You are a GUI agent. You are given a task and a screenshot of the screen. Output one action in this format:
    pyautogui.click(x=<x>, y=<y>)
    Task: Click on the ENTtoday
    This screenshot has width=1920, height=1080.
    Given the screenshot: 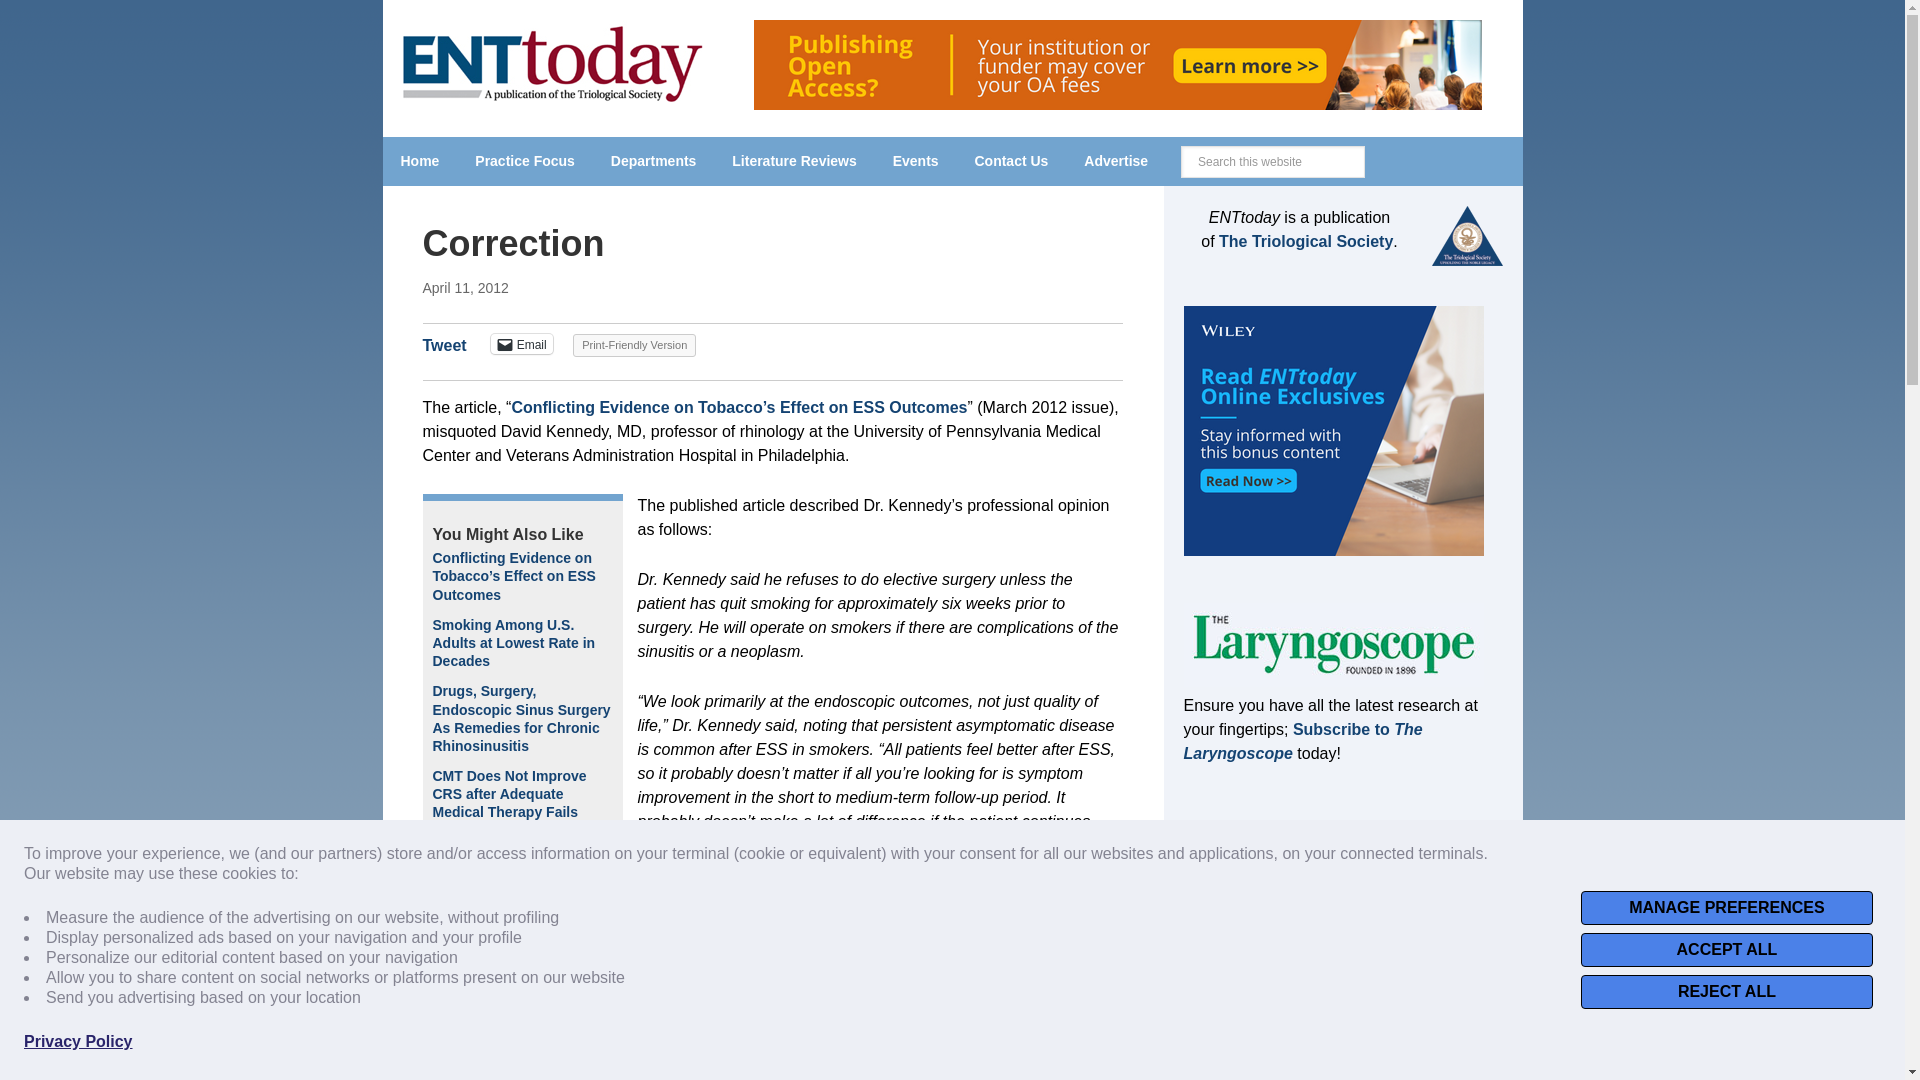 What is the action you would take?
    pyautogui.click(x=552, y=60)
    